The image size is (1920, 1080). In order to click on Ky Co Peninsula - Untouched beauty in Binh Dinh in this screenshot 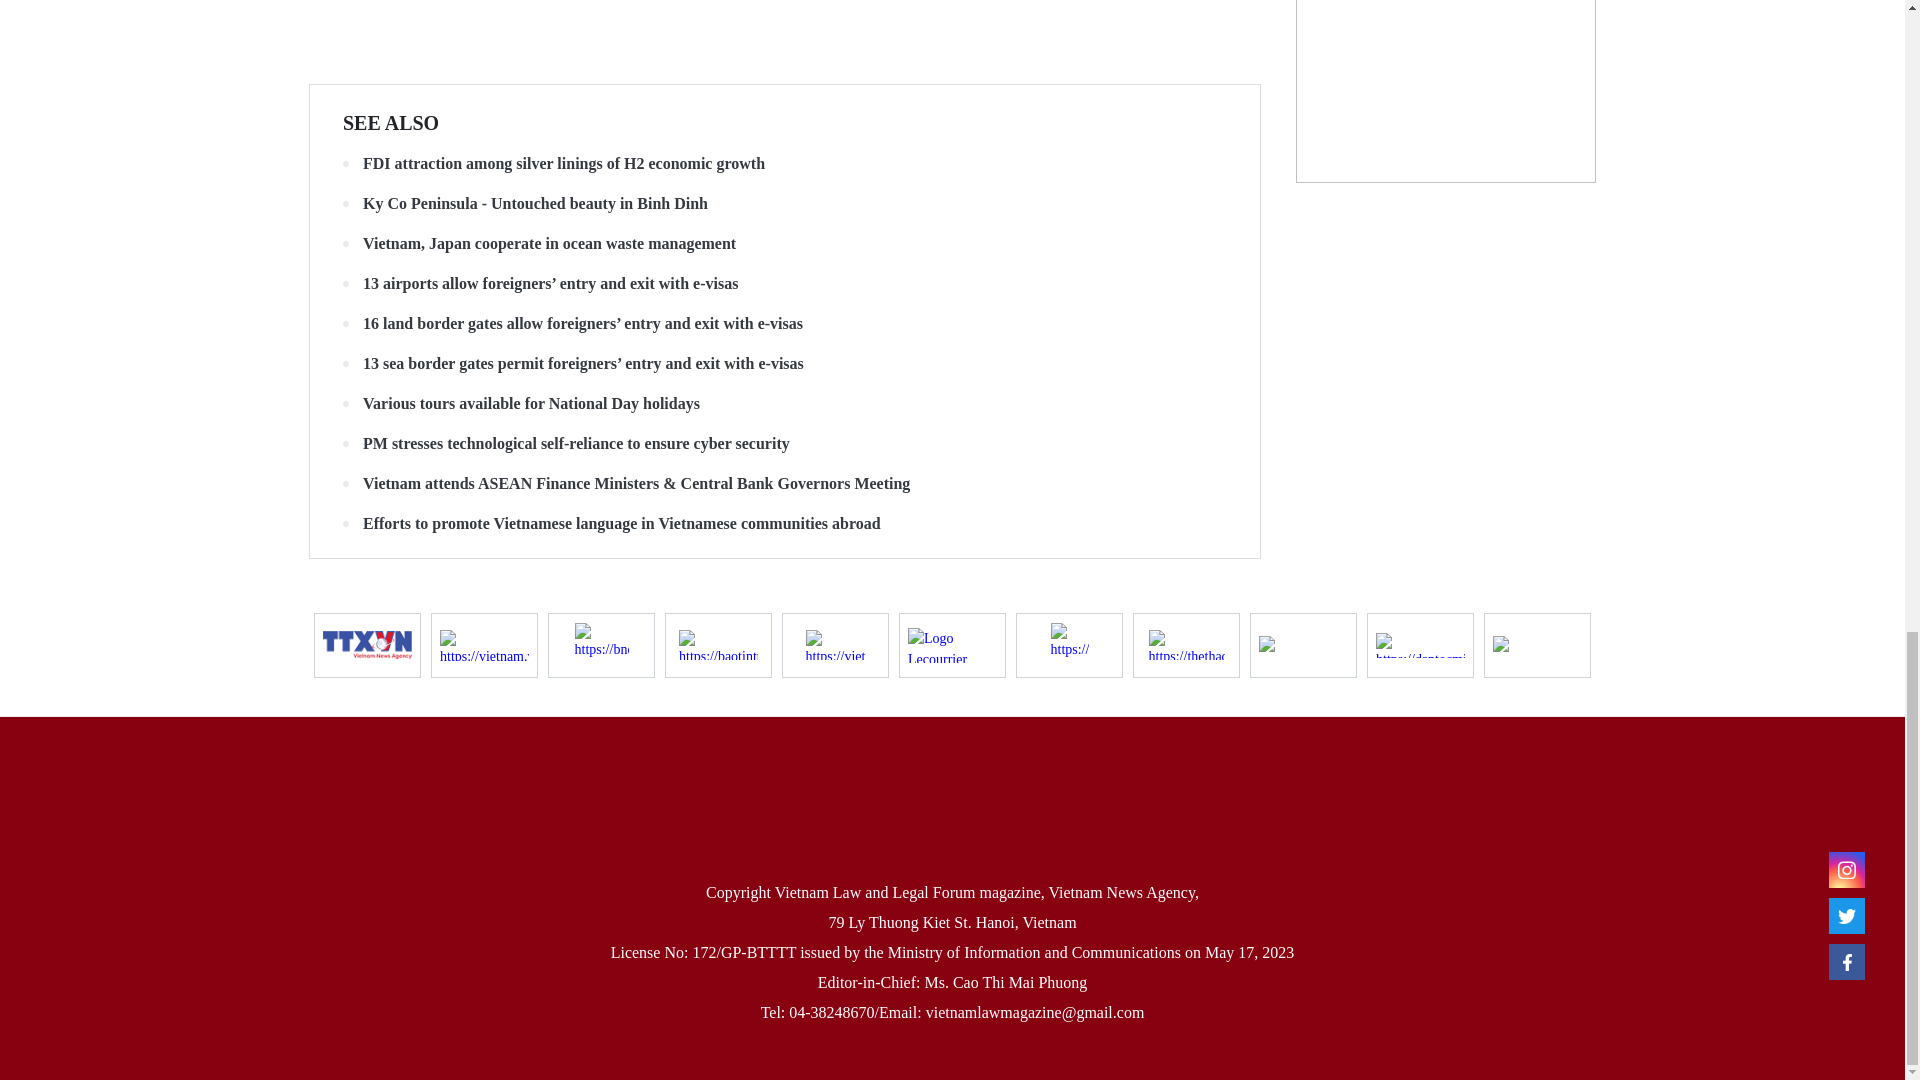, I will do `click(784, 204)`.